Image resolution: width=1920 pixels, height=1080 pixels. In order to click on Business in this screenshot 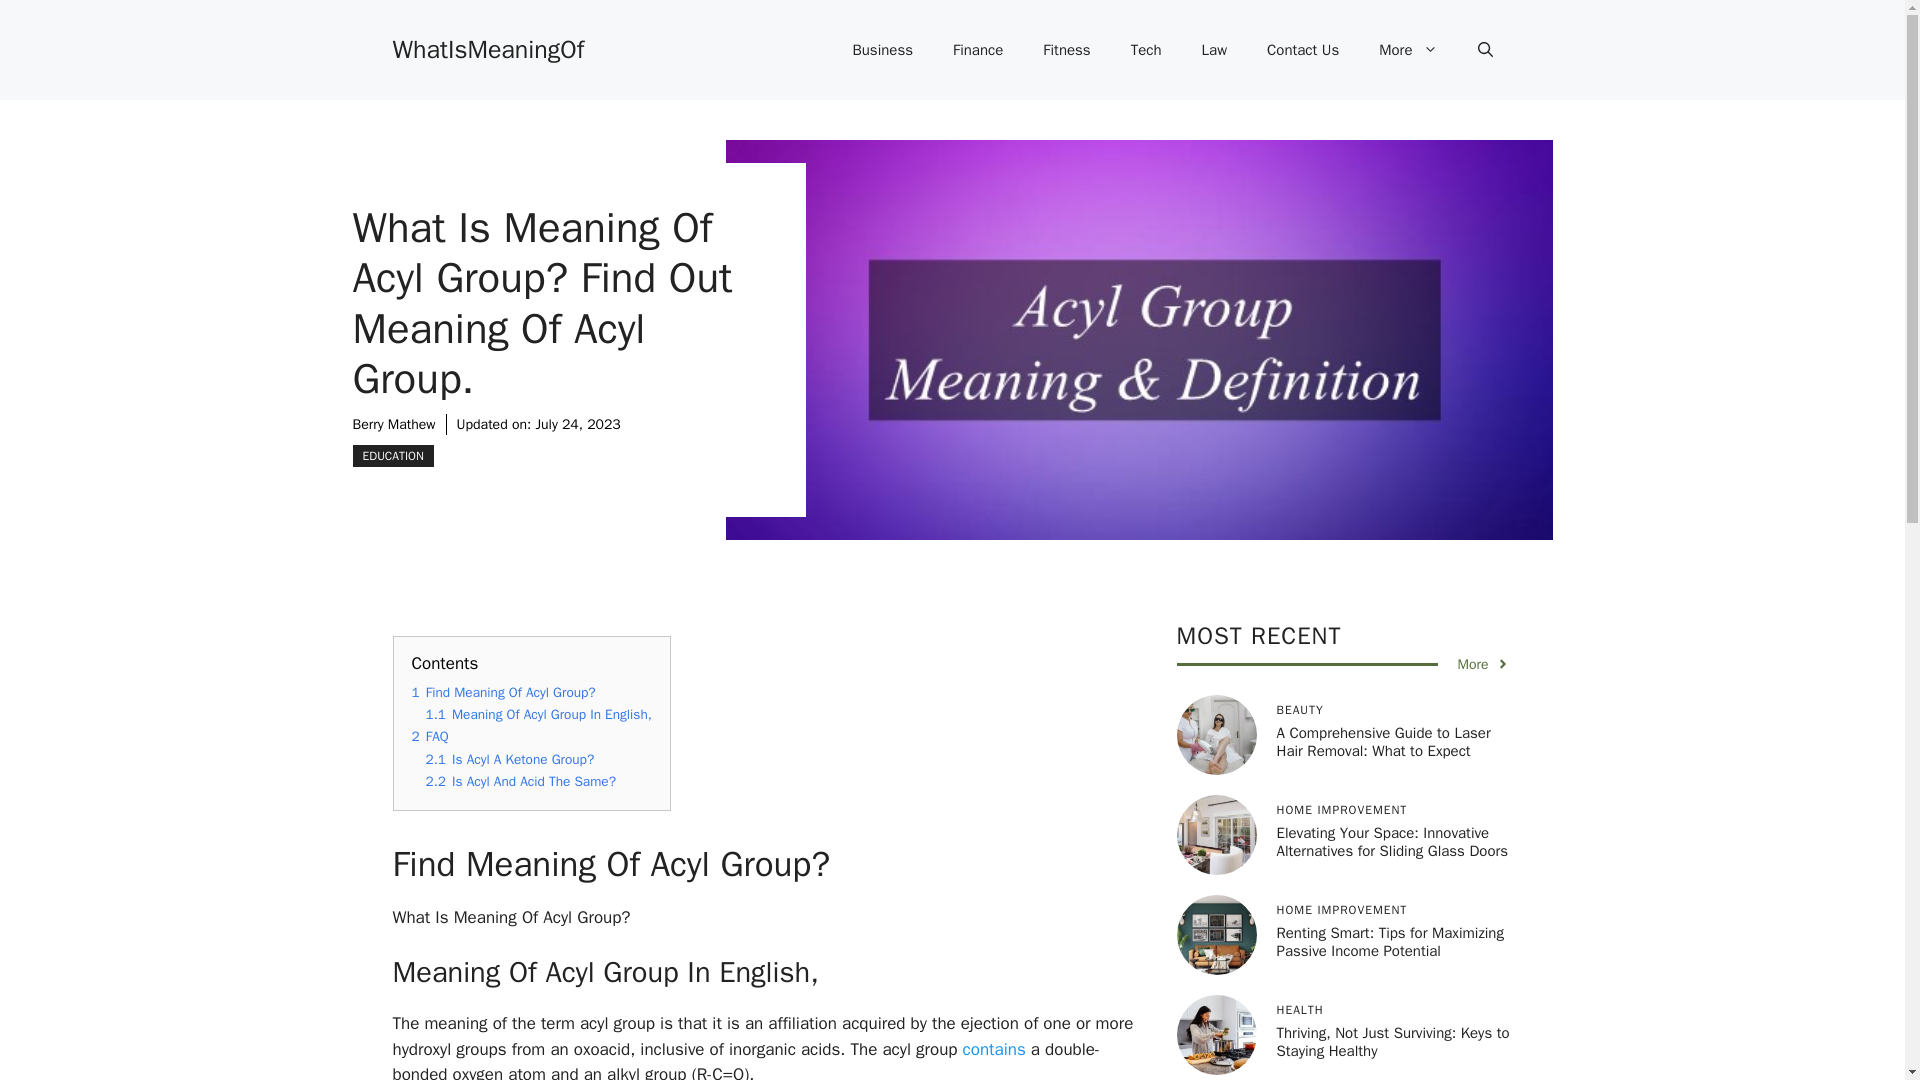, I will do `click(882, 50)`.